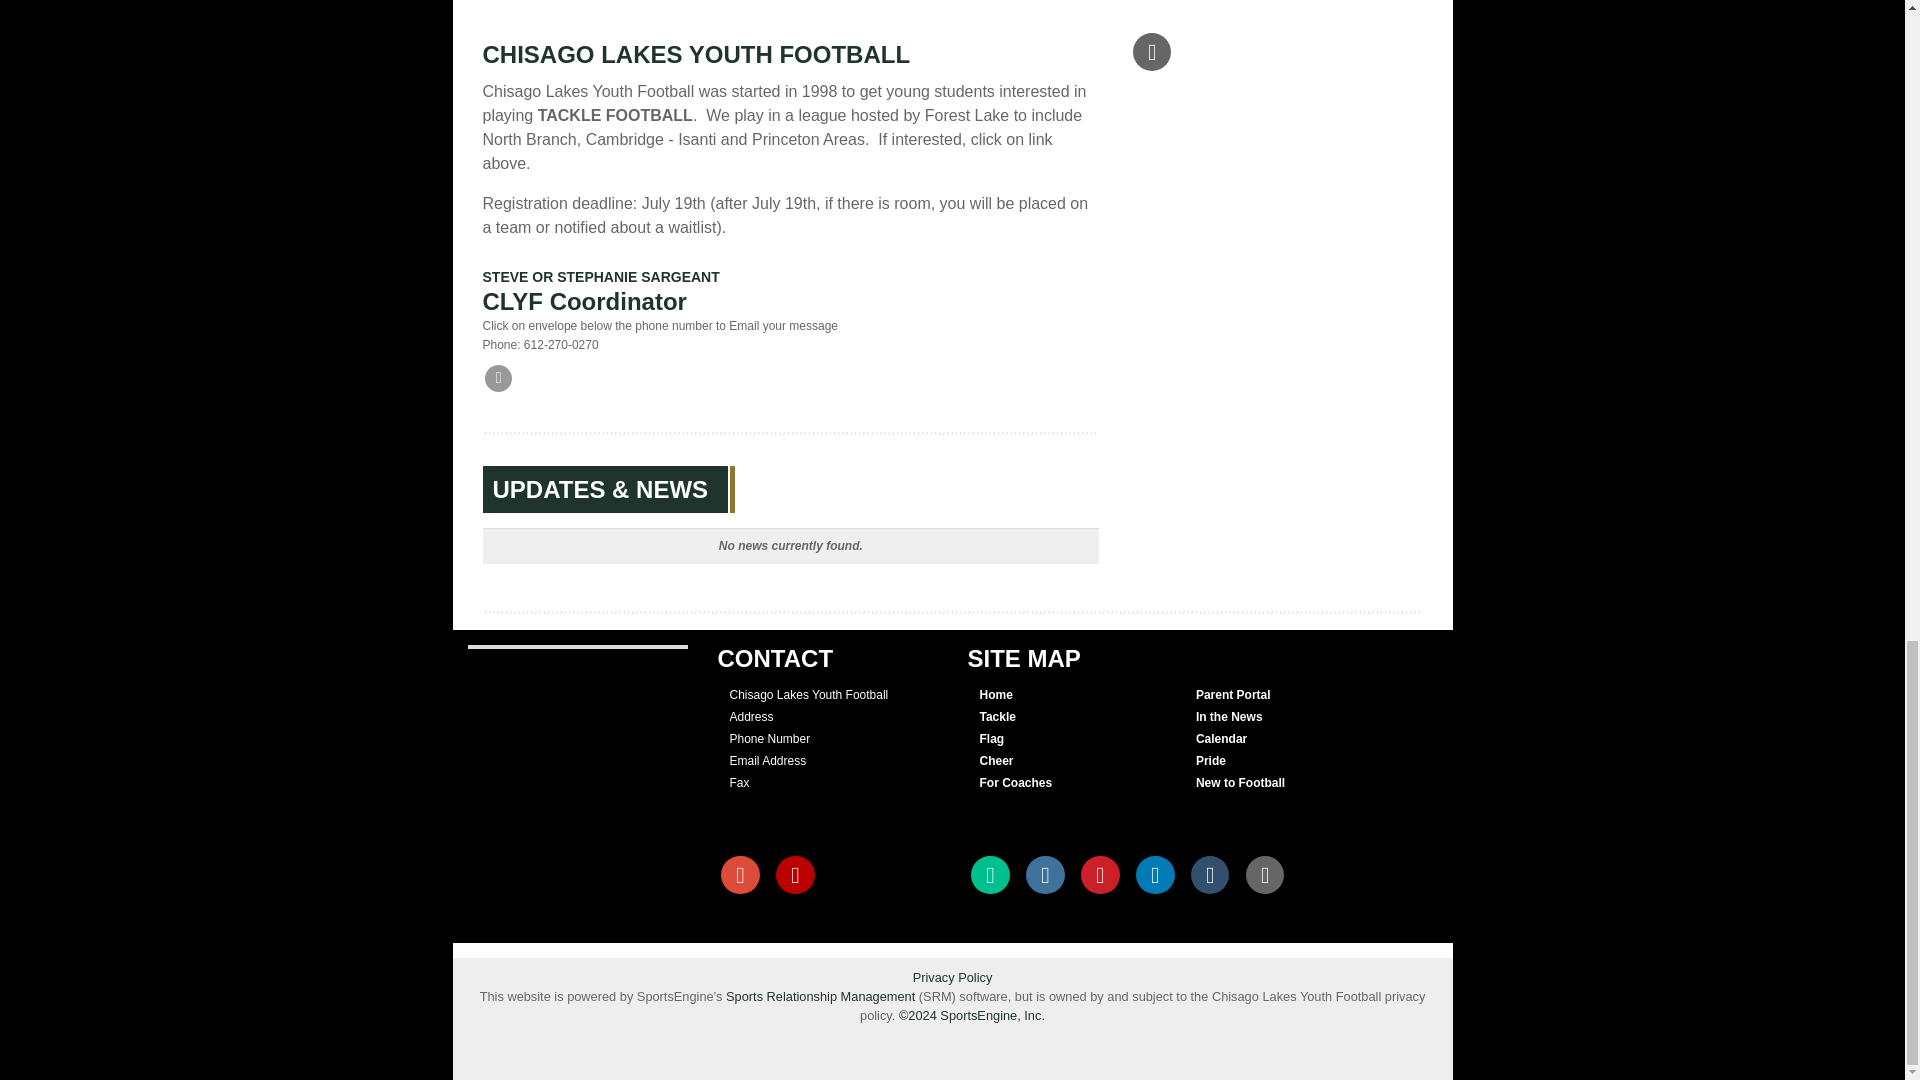 The image size is (1920, 1080). Describe the element at coordinates (1016, 782) in the screenshot. I see `For Coaches` at that location.